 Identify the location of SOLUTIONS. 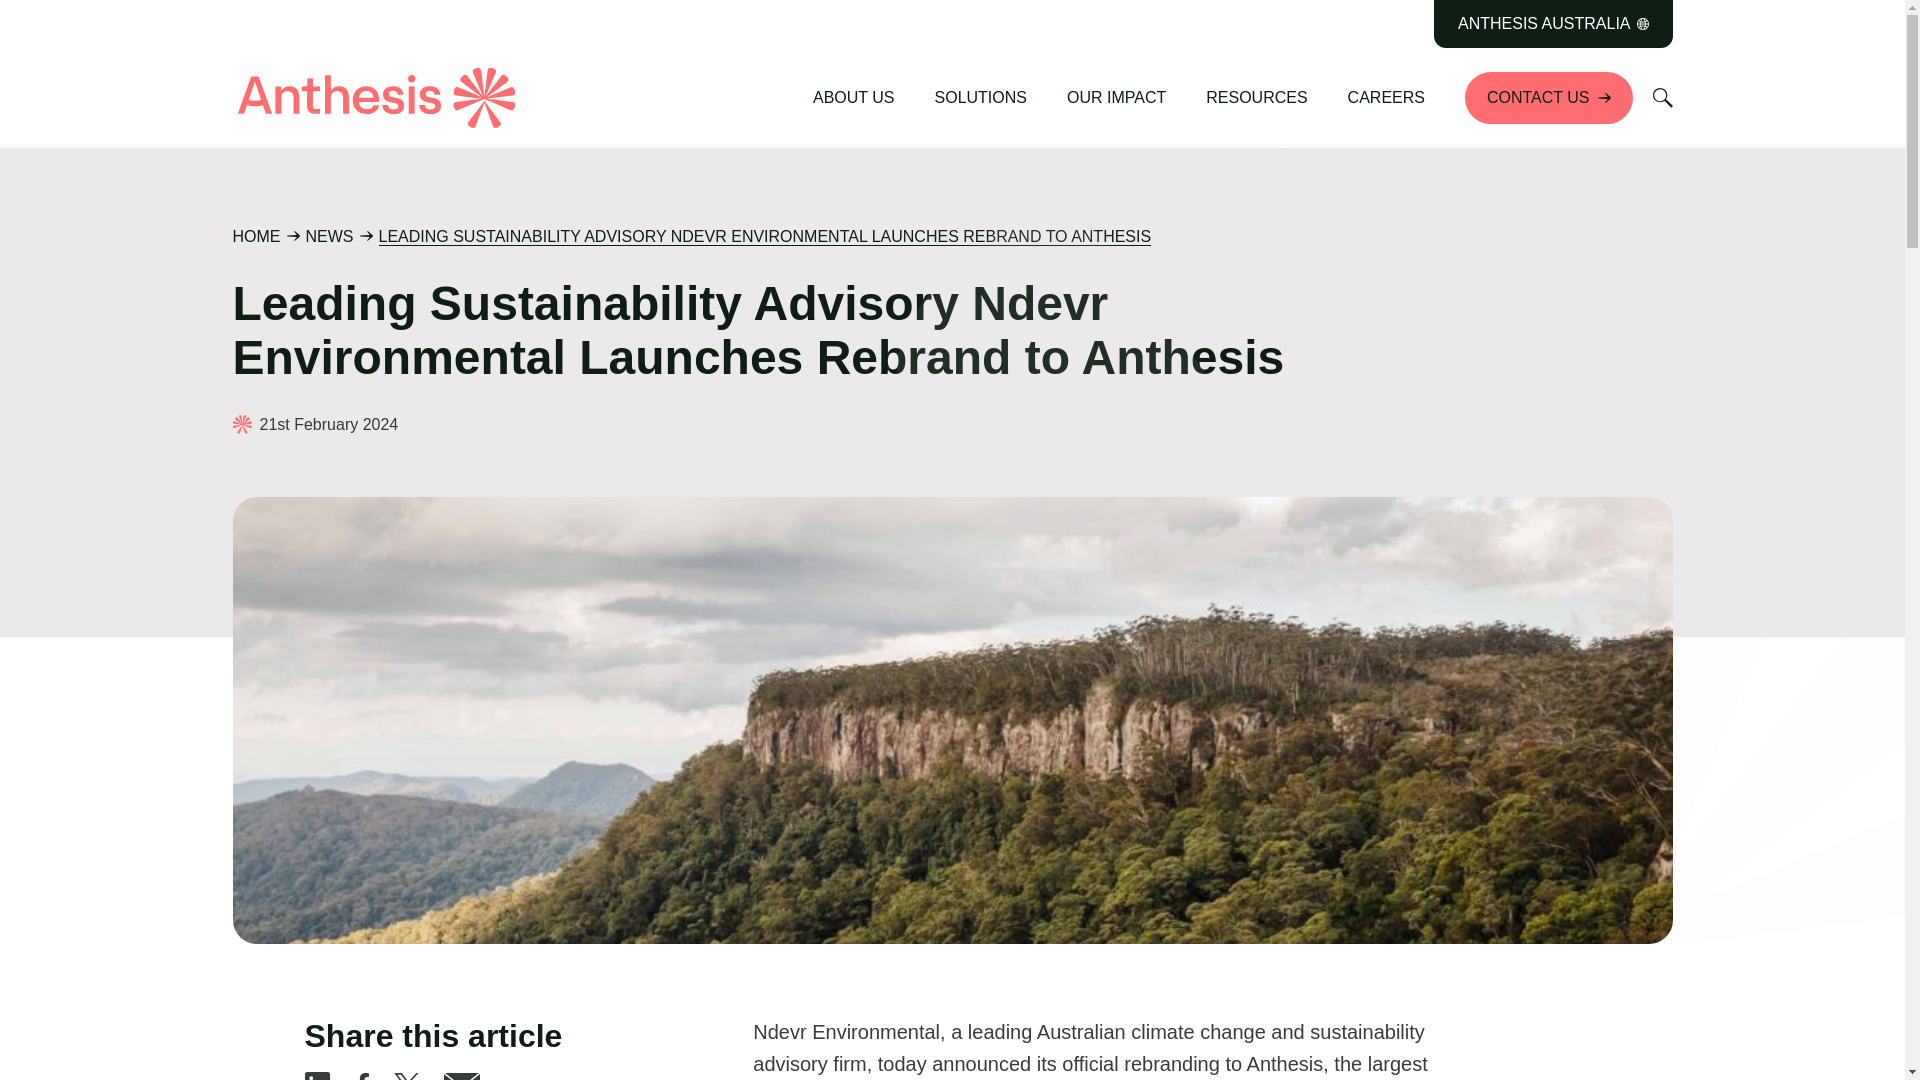
(980, 97).